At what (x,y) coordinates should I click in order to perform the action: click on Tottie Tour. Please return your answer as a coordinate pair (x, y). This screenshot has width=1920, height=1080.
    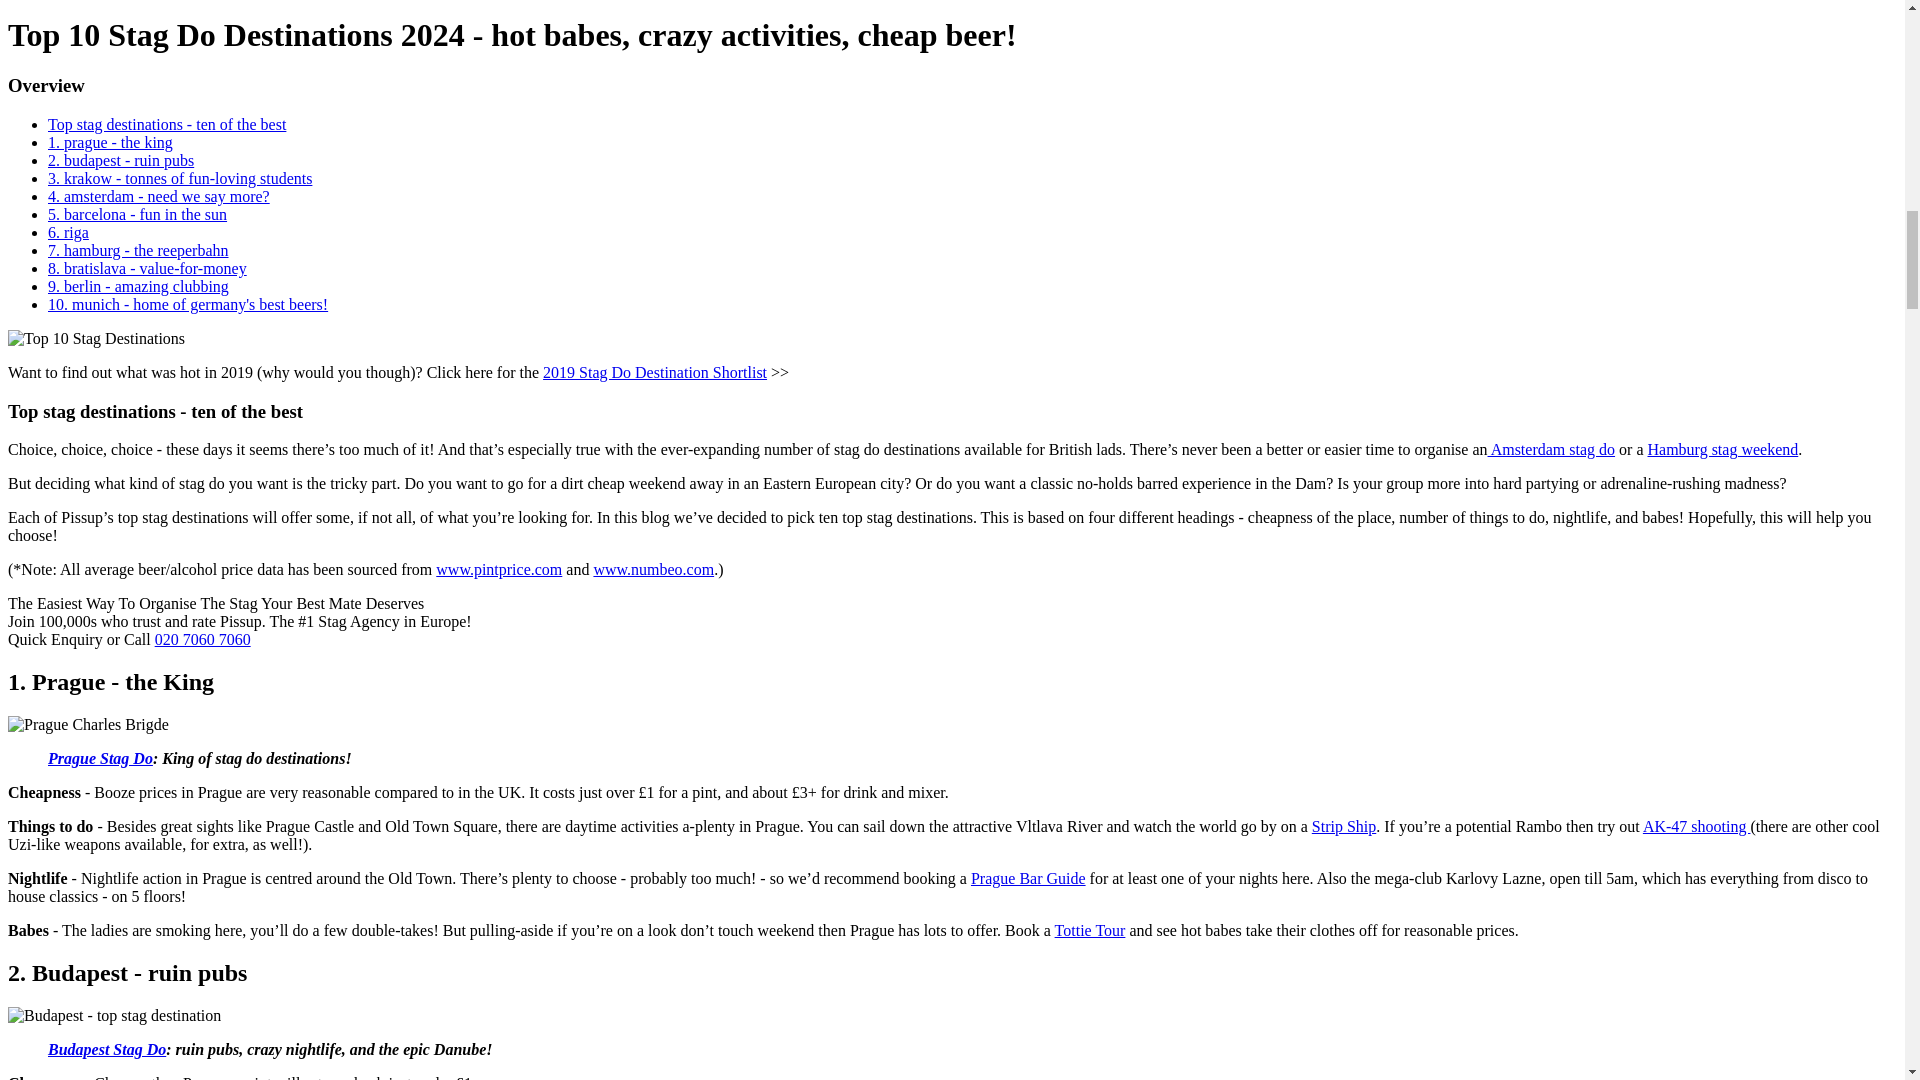
    Looking at the image, I should click on (1090, 930).